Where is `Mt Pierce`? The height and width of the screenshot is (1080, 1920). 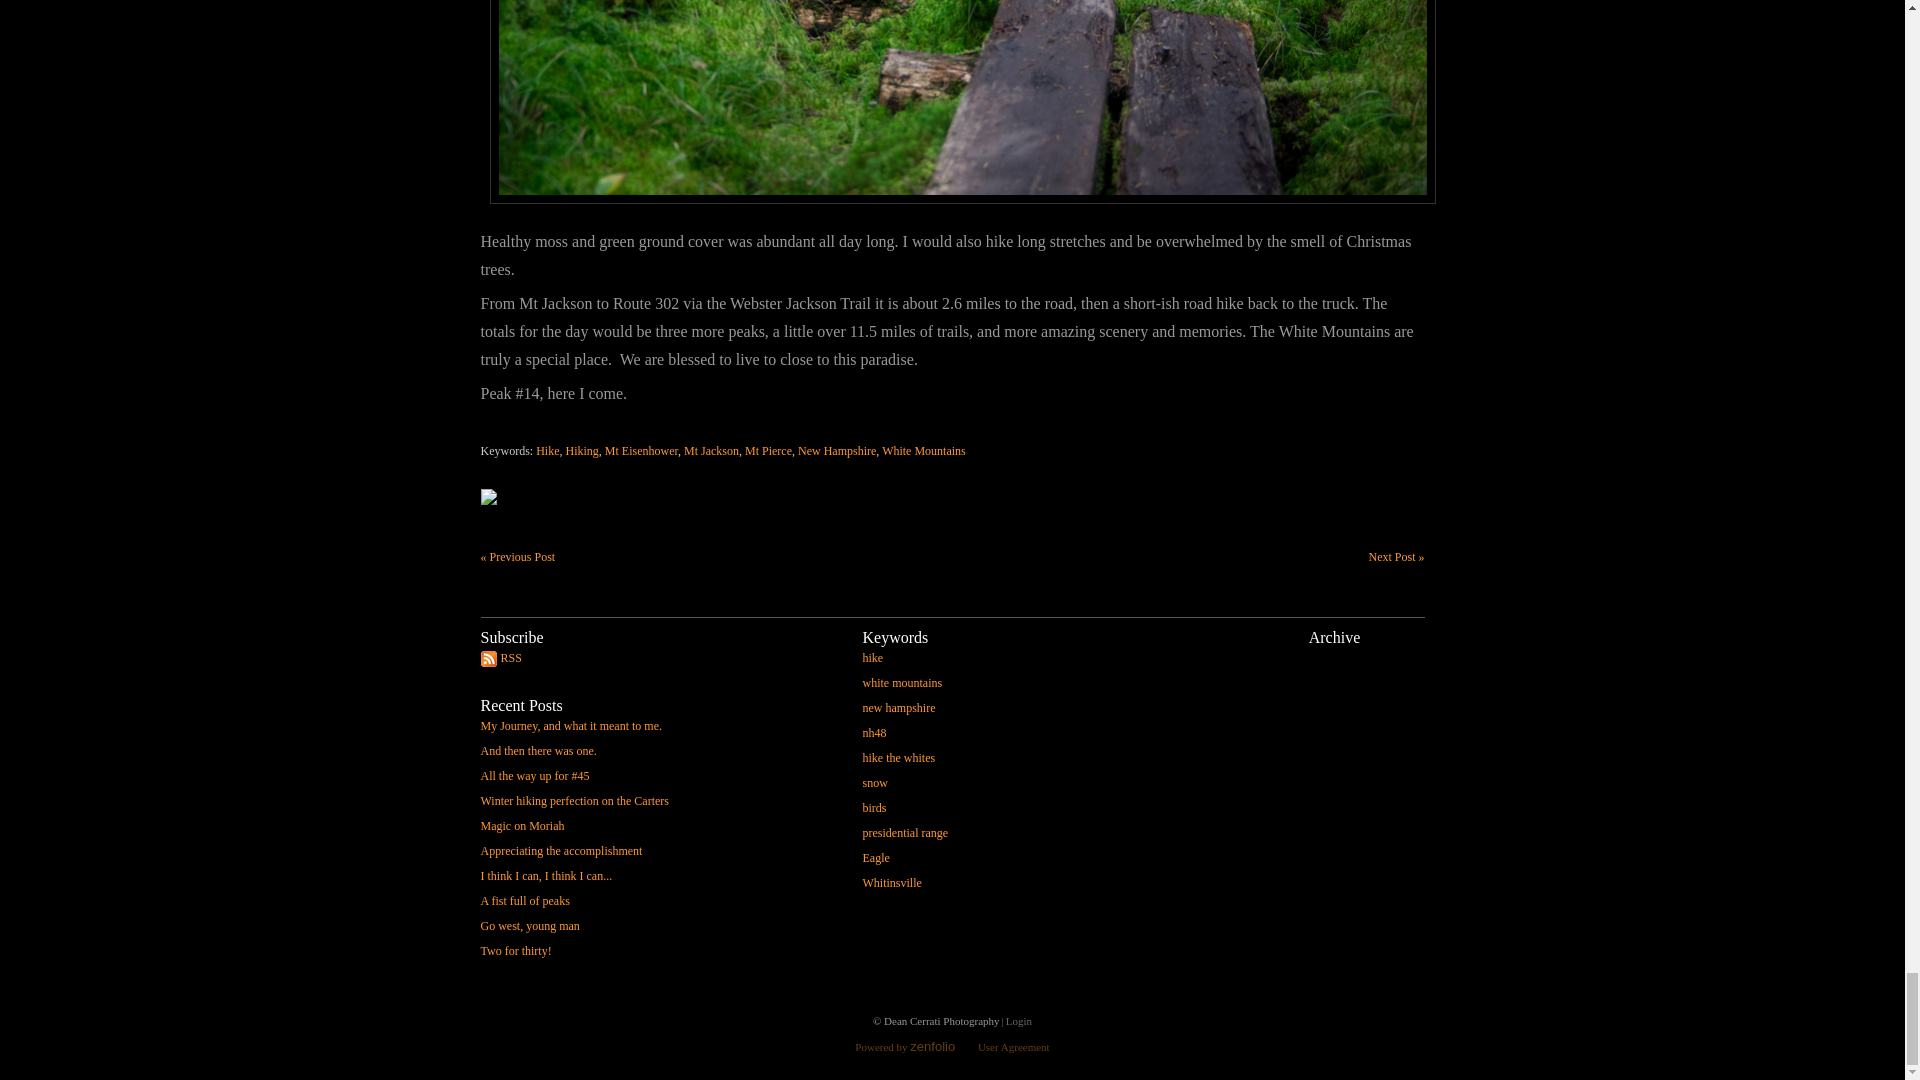
Mt Pierce is located at coordinates (768, 450).